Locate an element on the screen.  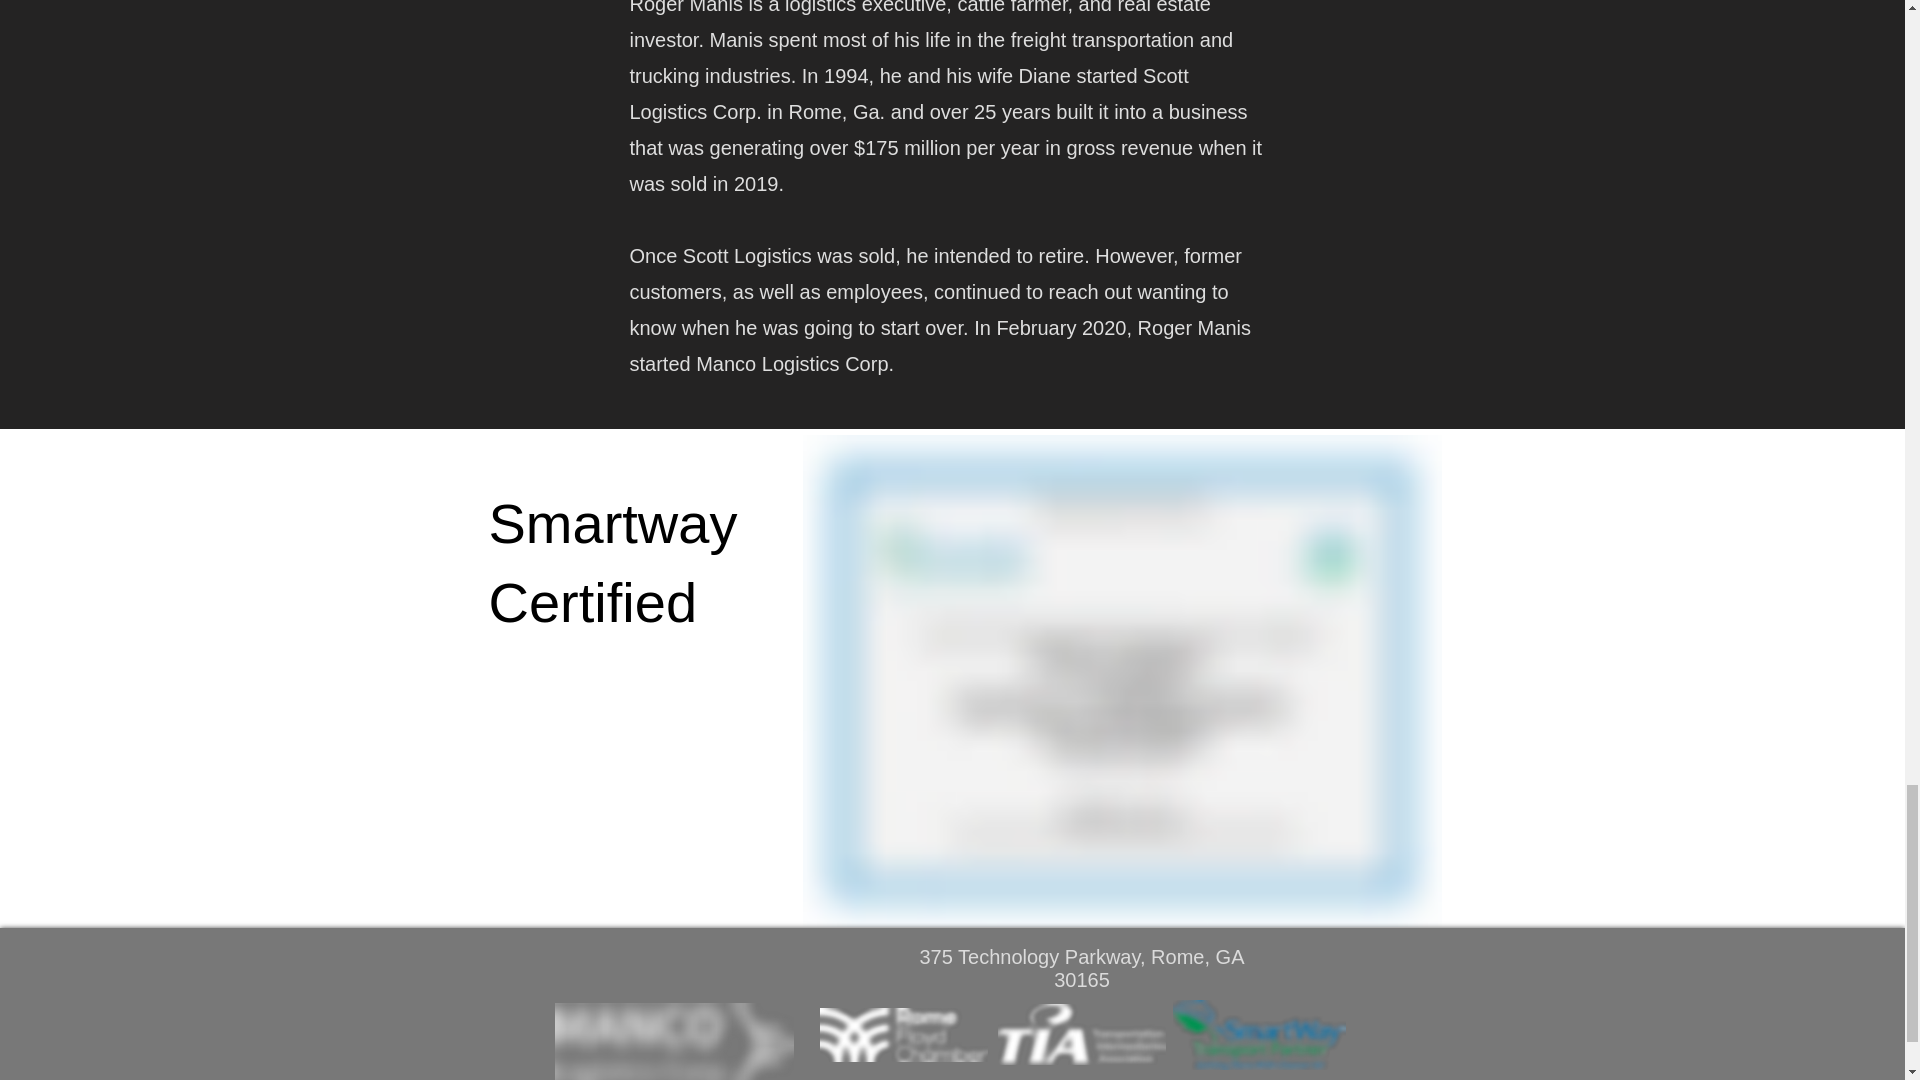
RomeFloydChamber.png is located at coordinates (904, 1034).